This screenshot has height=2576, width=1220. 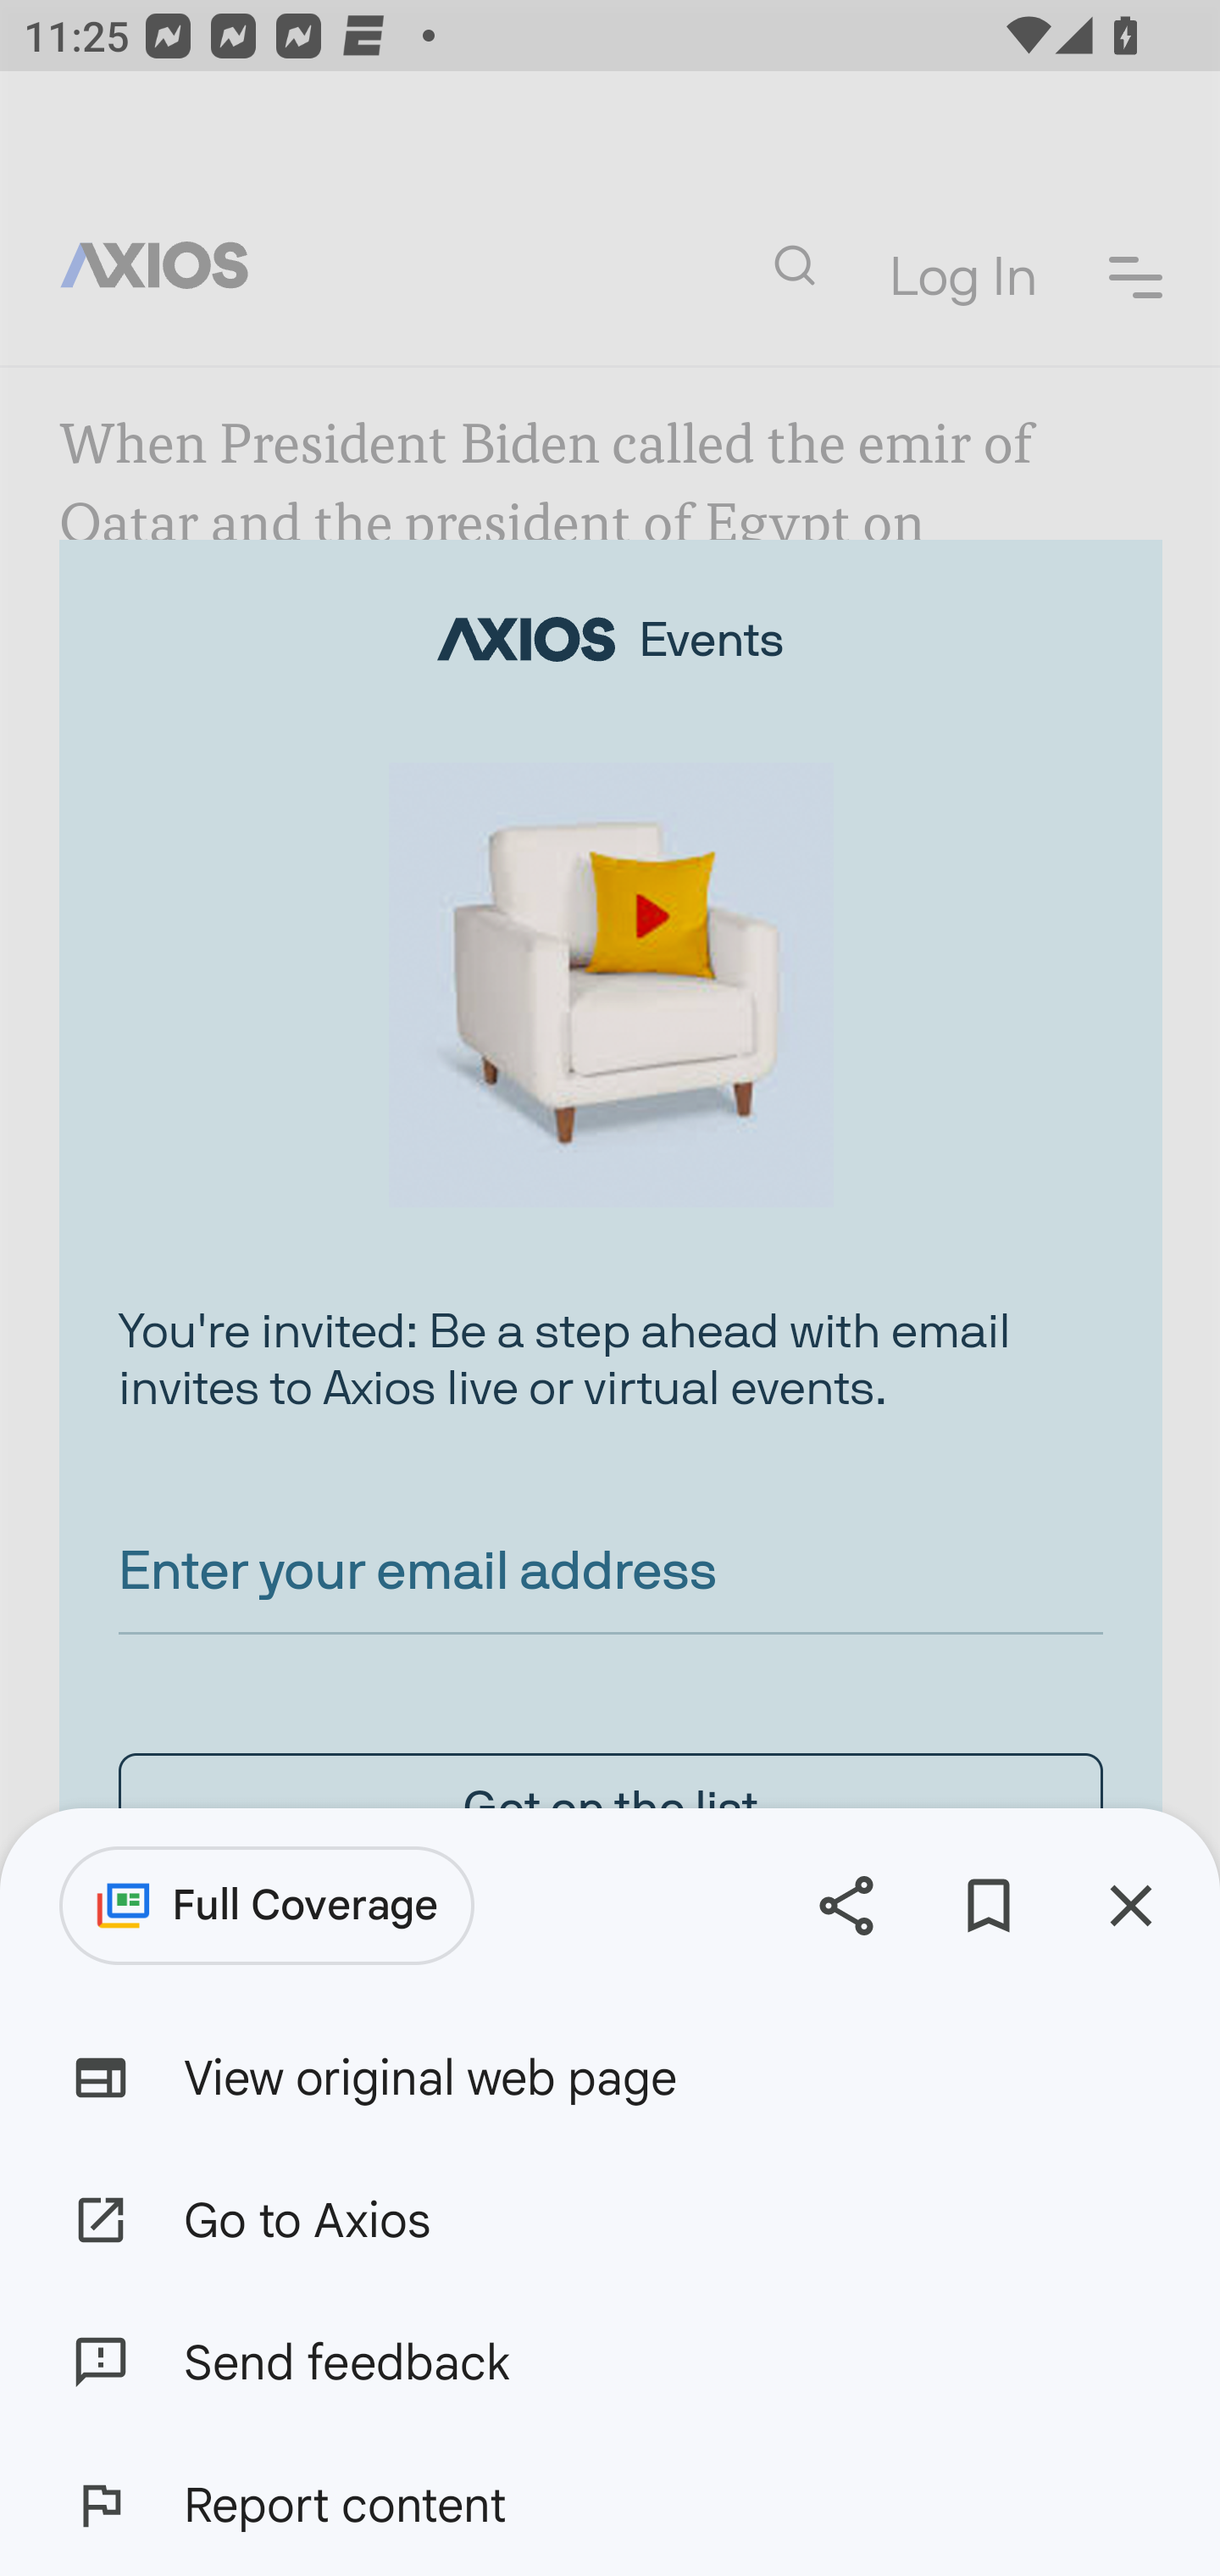 What do you see at coordinates (610, 2218) in the screenshot?
I see `Go to Axios` at bounding box center [610, 2218].